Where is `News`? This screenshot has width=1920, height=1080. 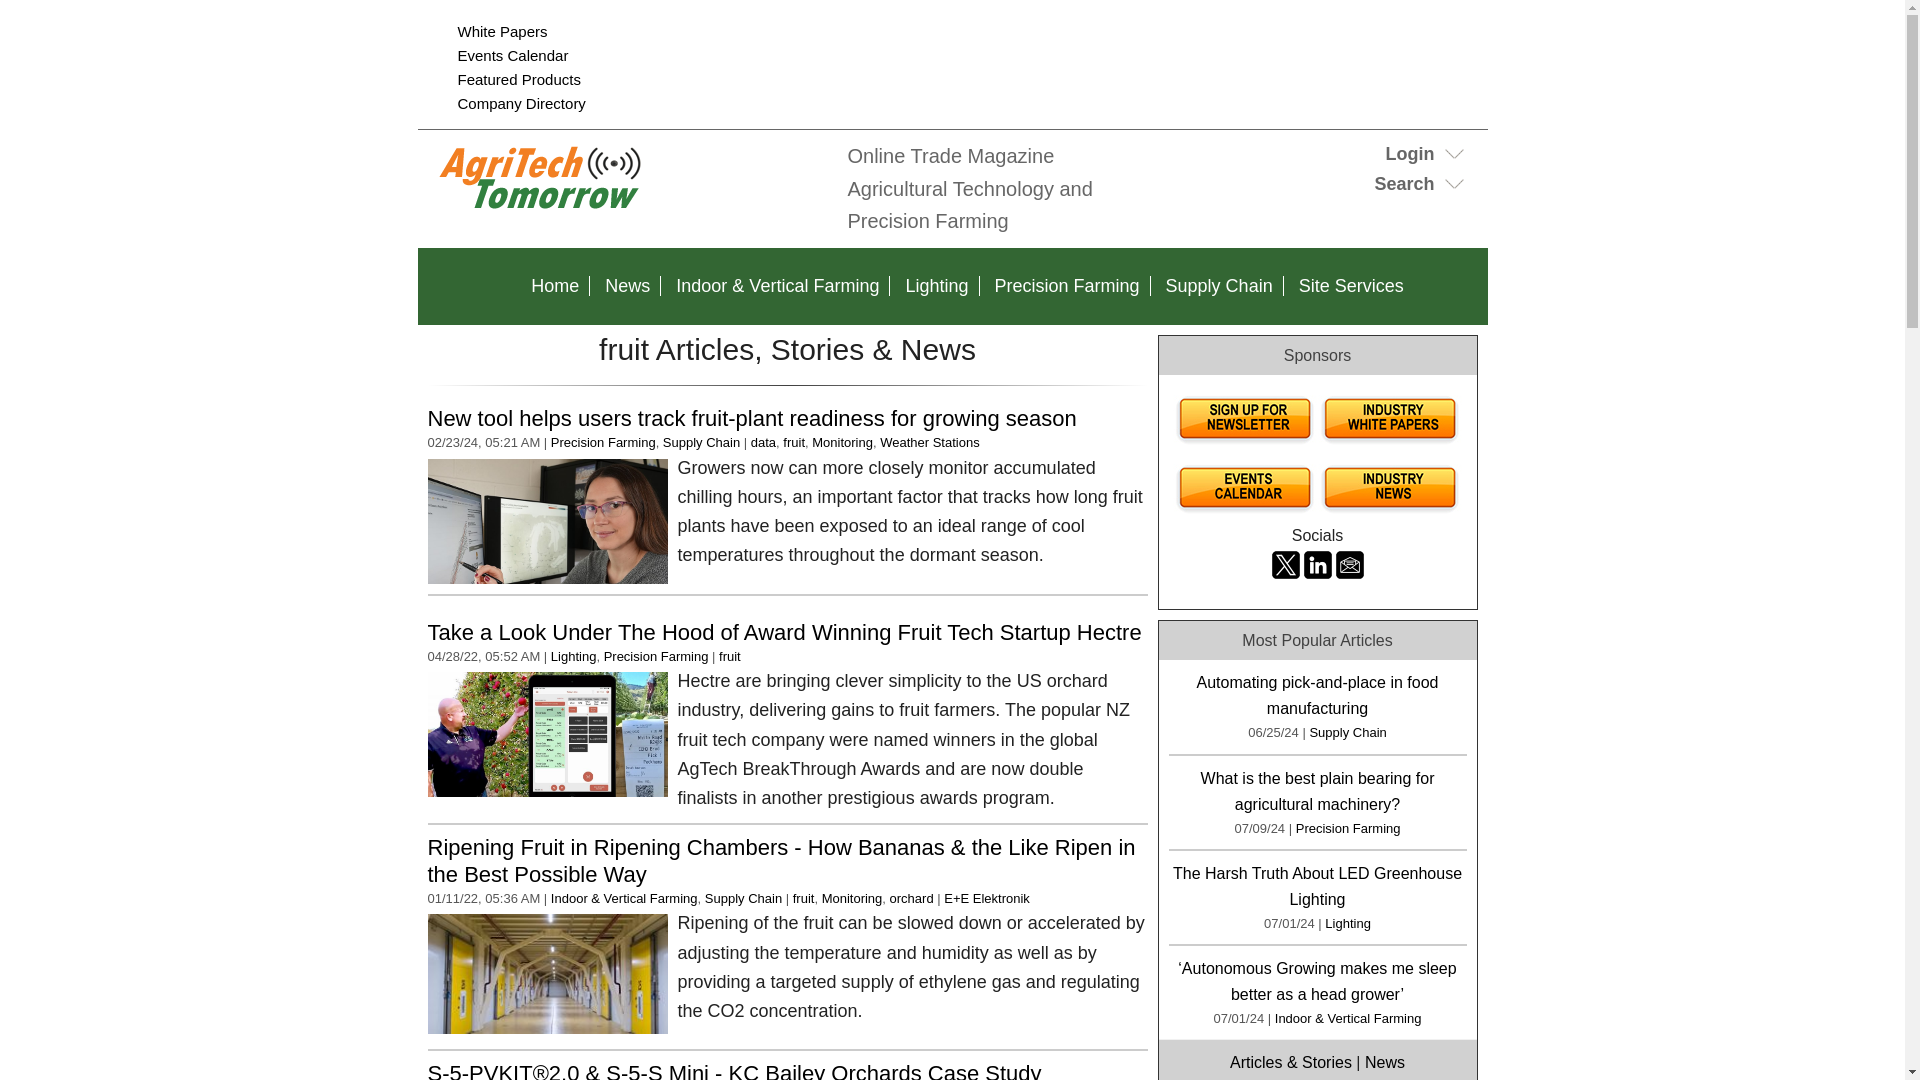
News is located at coordinates (628, 286).